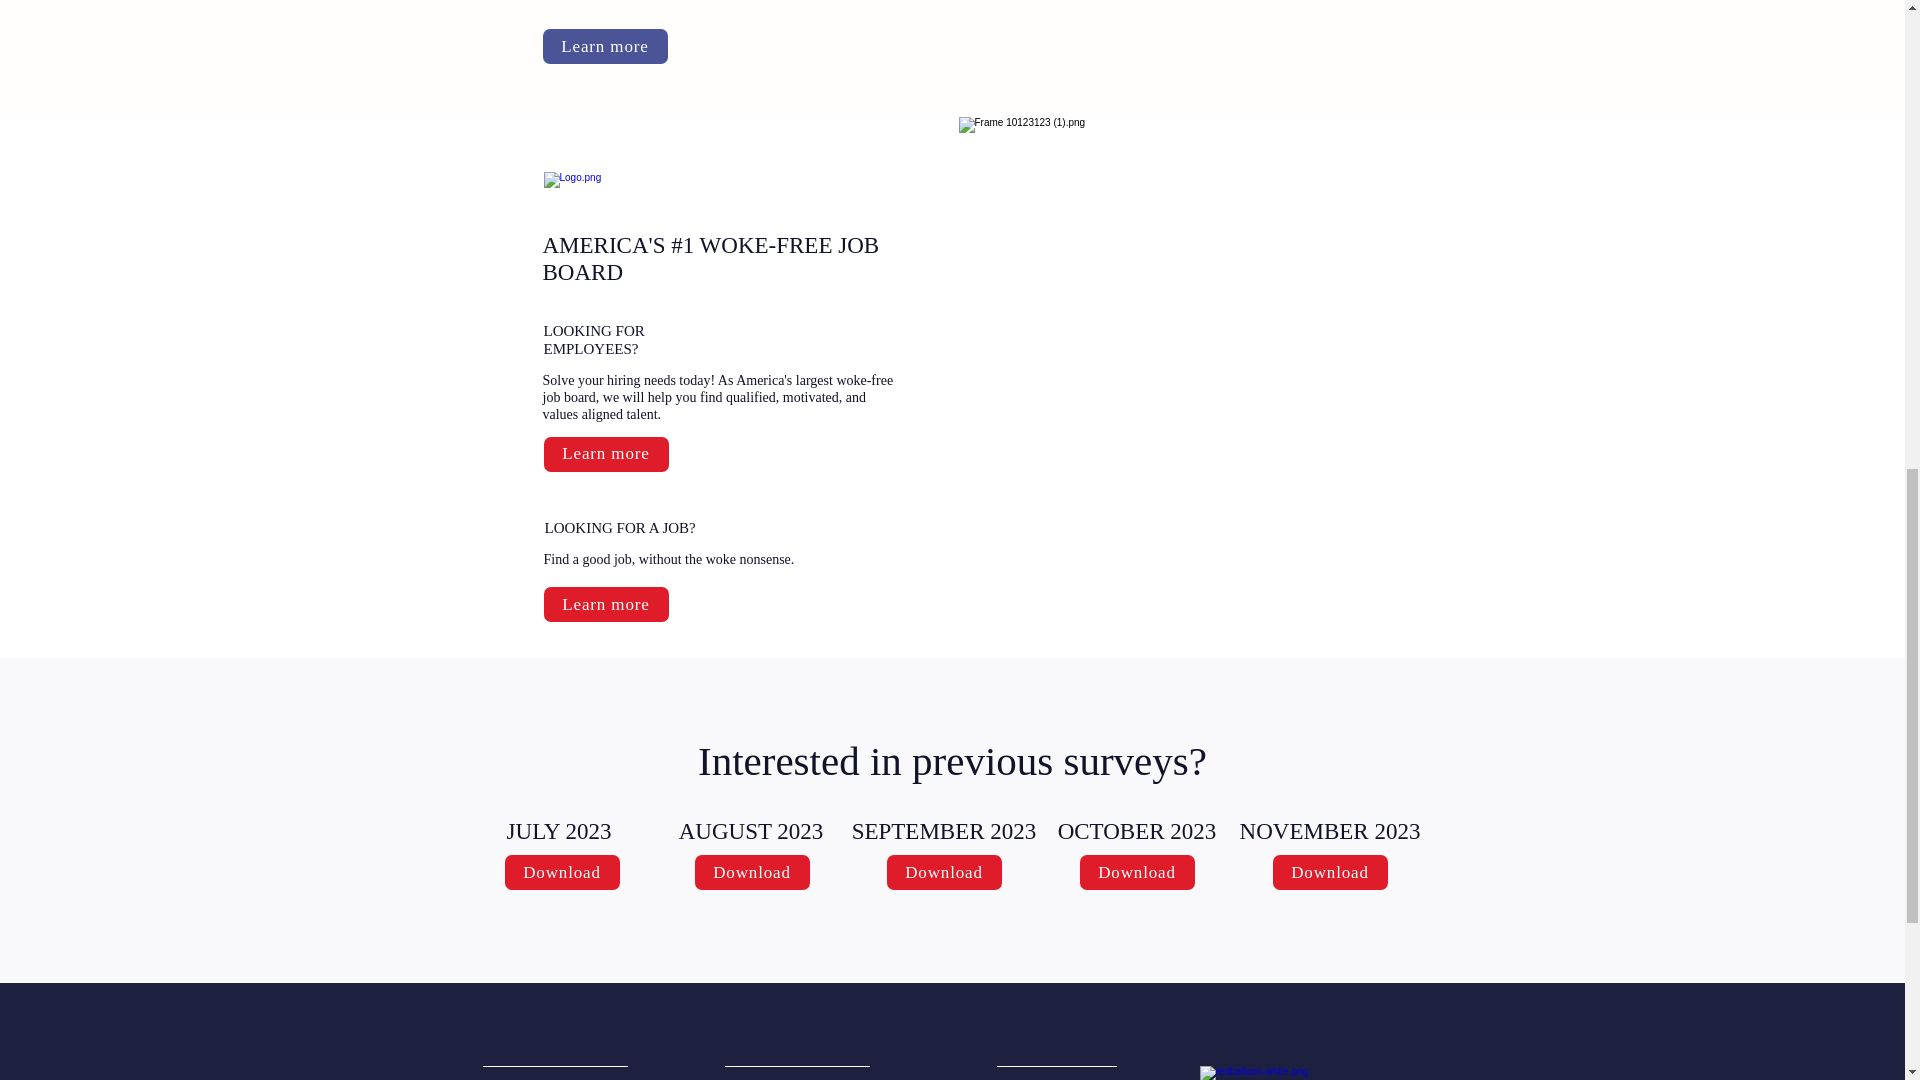 This screenshot has width=1920, height=1080. I want to click on Download, so click(1136, 872).